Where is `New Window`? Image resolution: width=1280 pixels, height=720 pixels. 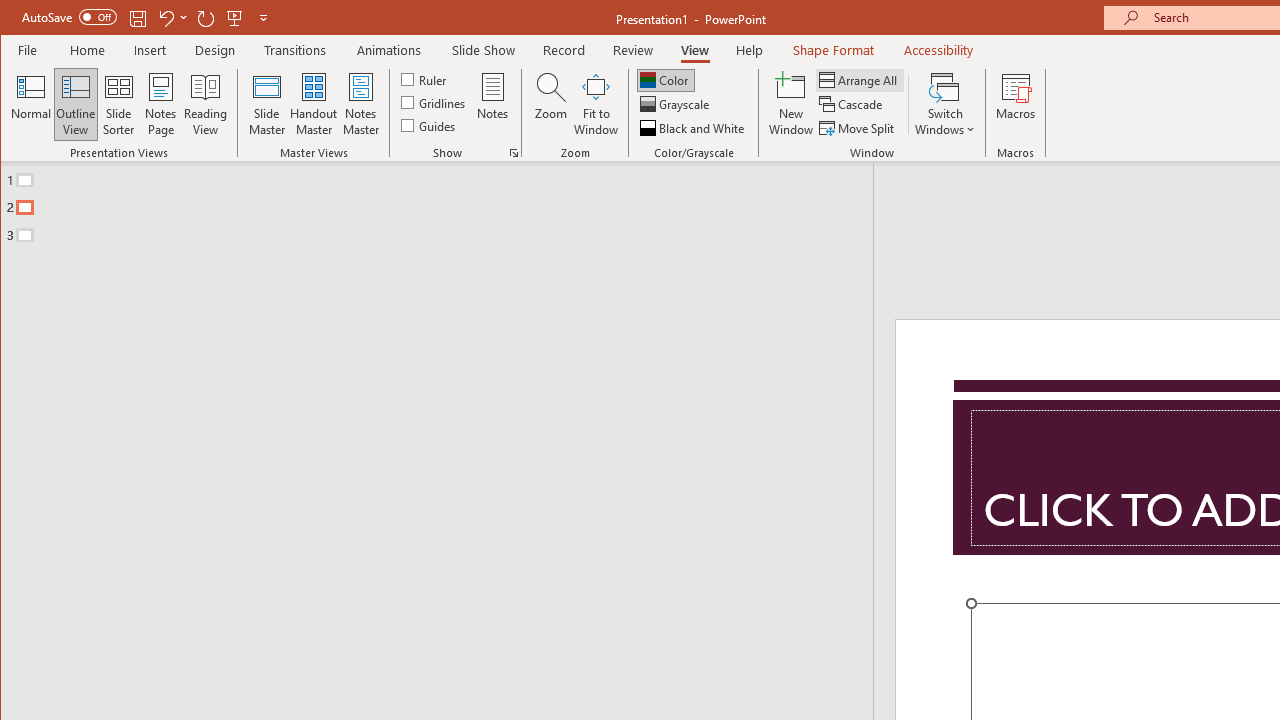
New Window is located at coordinates (791, 104).